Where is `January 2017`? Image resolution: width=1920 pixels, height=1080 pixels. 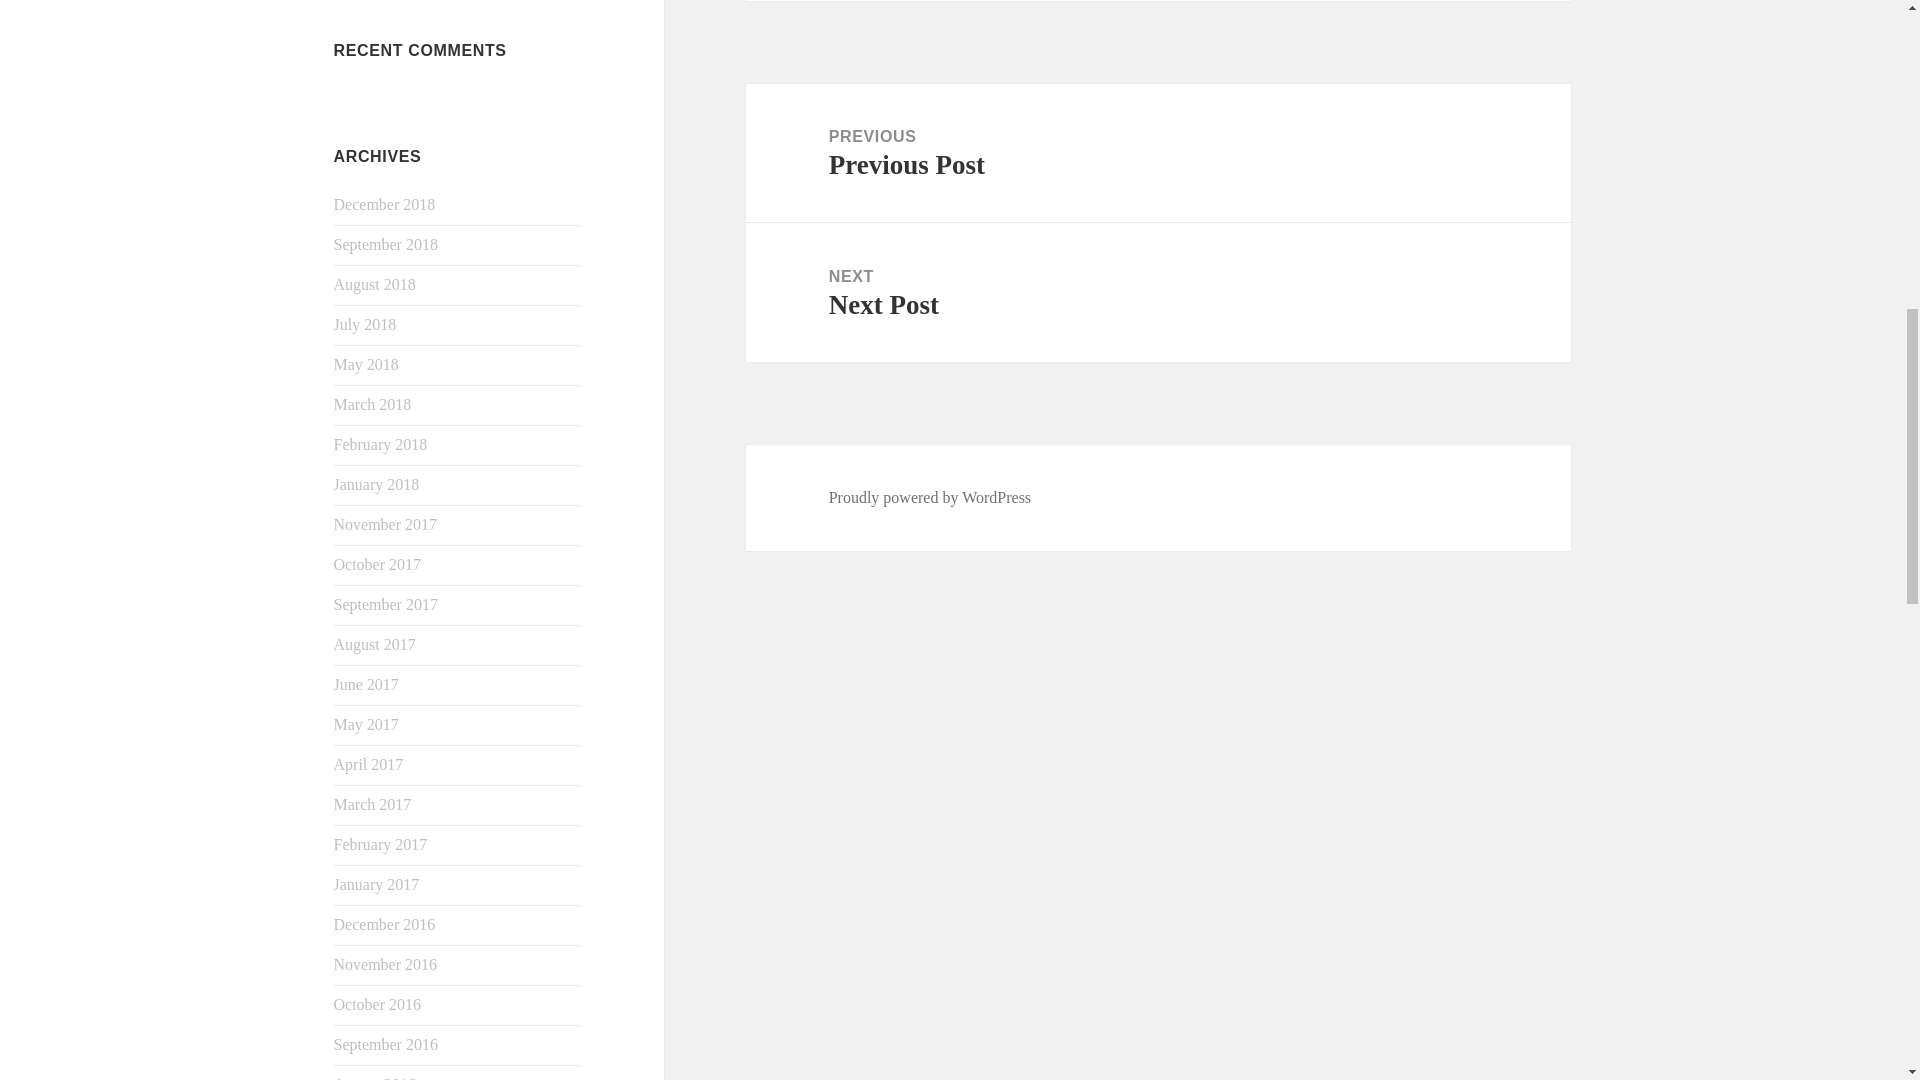
January 2017 is located at coordinates (377, 884).